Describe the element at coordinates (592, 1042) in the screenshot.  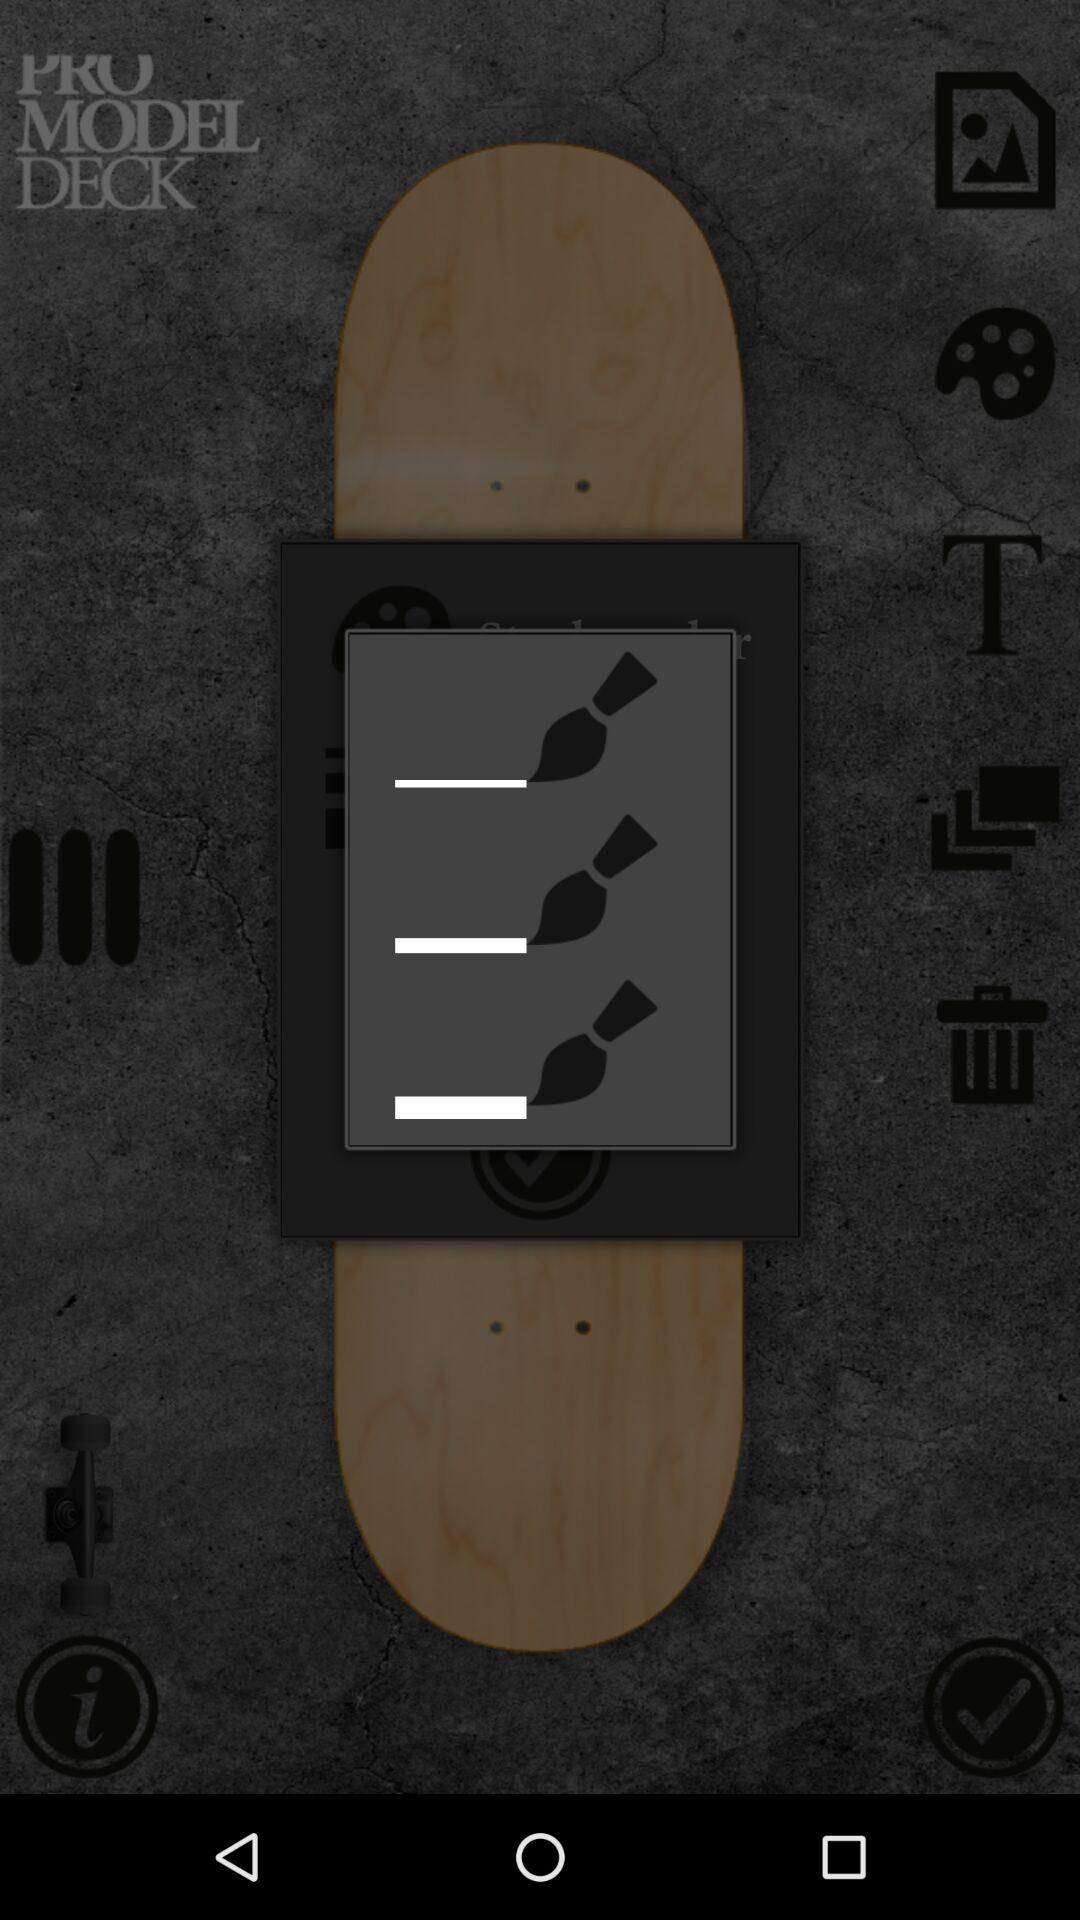
I see `painting` at that location.